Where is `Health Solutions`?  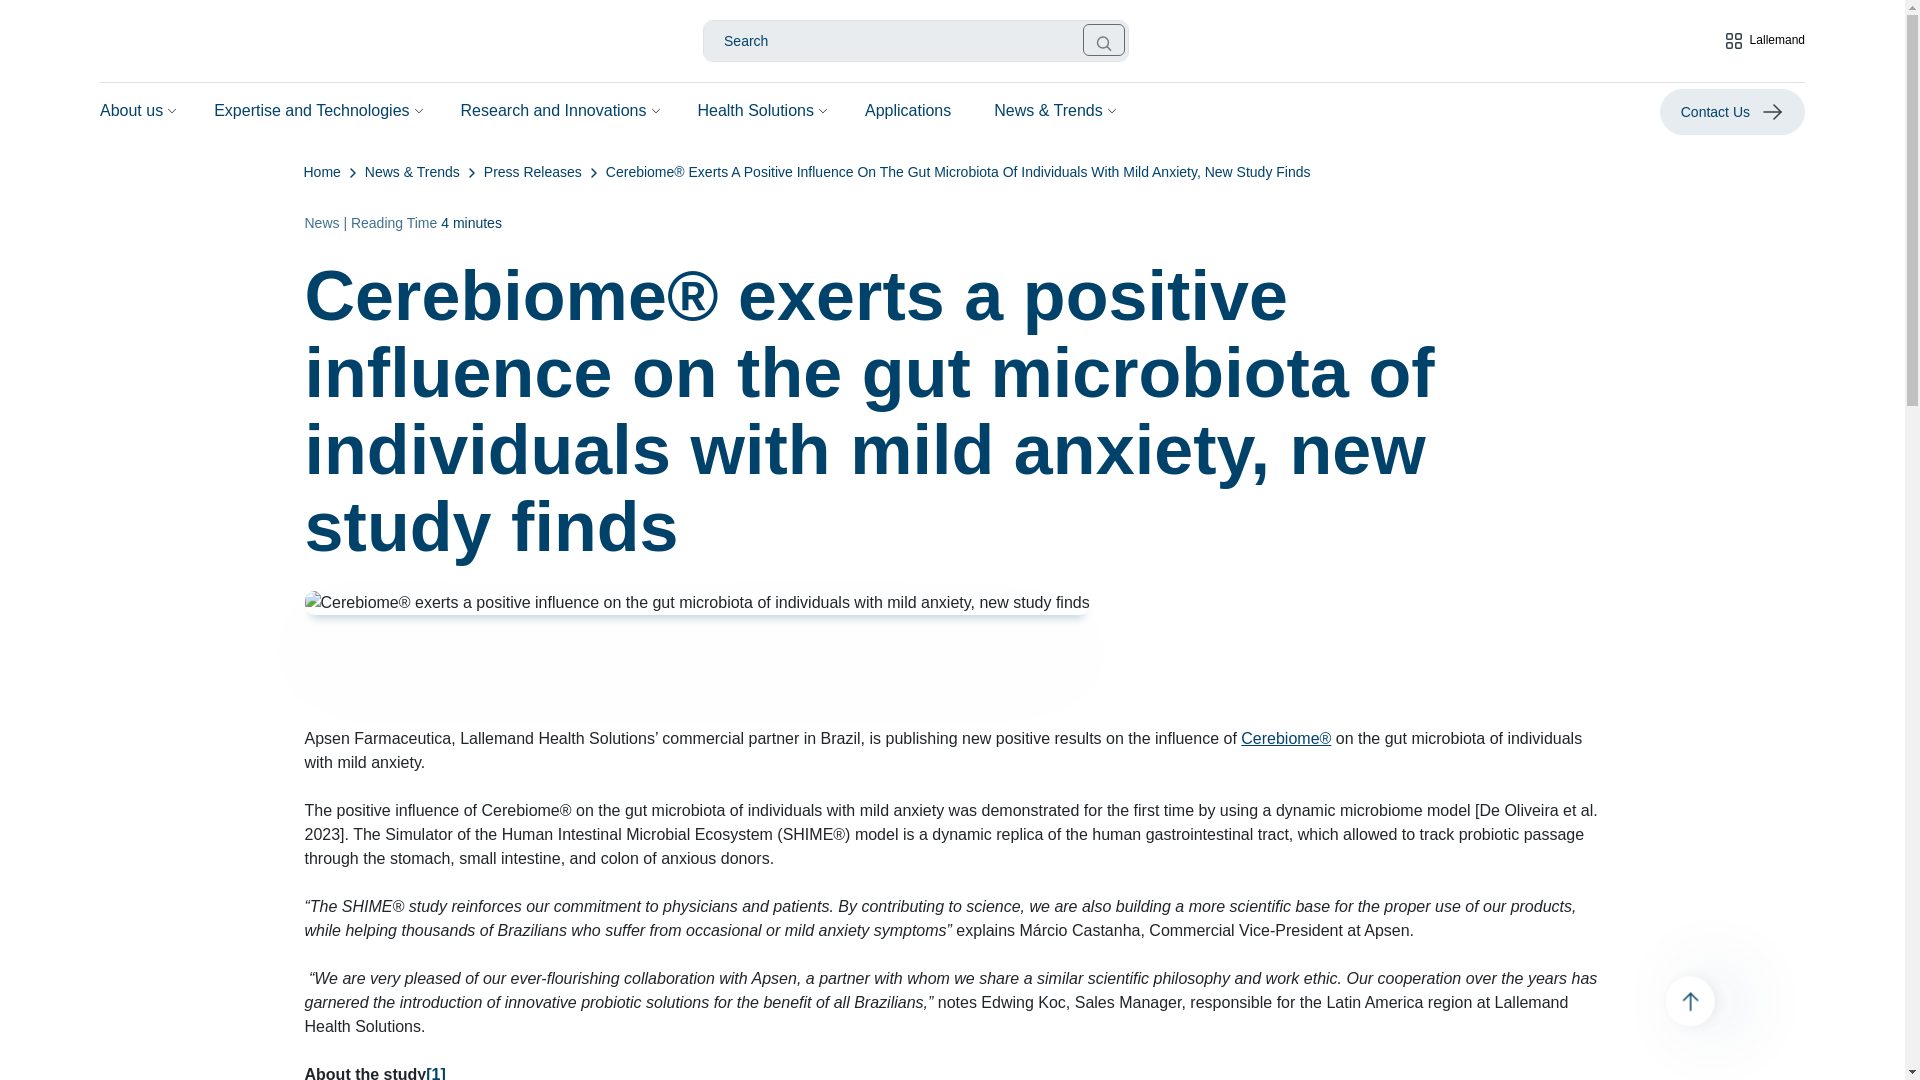
Health Solutions is located at coordinates (755, 111).